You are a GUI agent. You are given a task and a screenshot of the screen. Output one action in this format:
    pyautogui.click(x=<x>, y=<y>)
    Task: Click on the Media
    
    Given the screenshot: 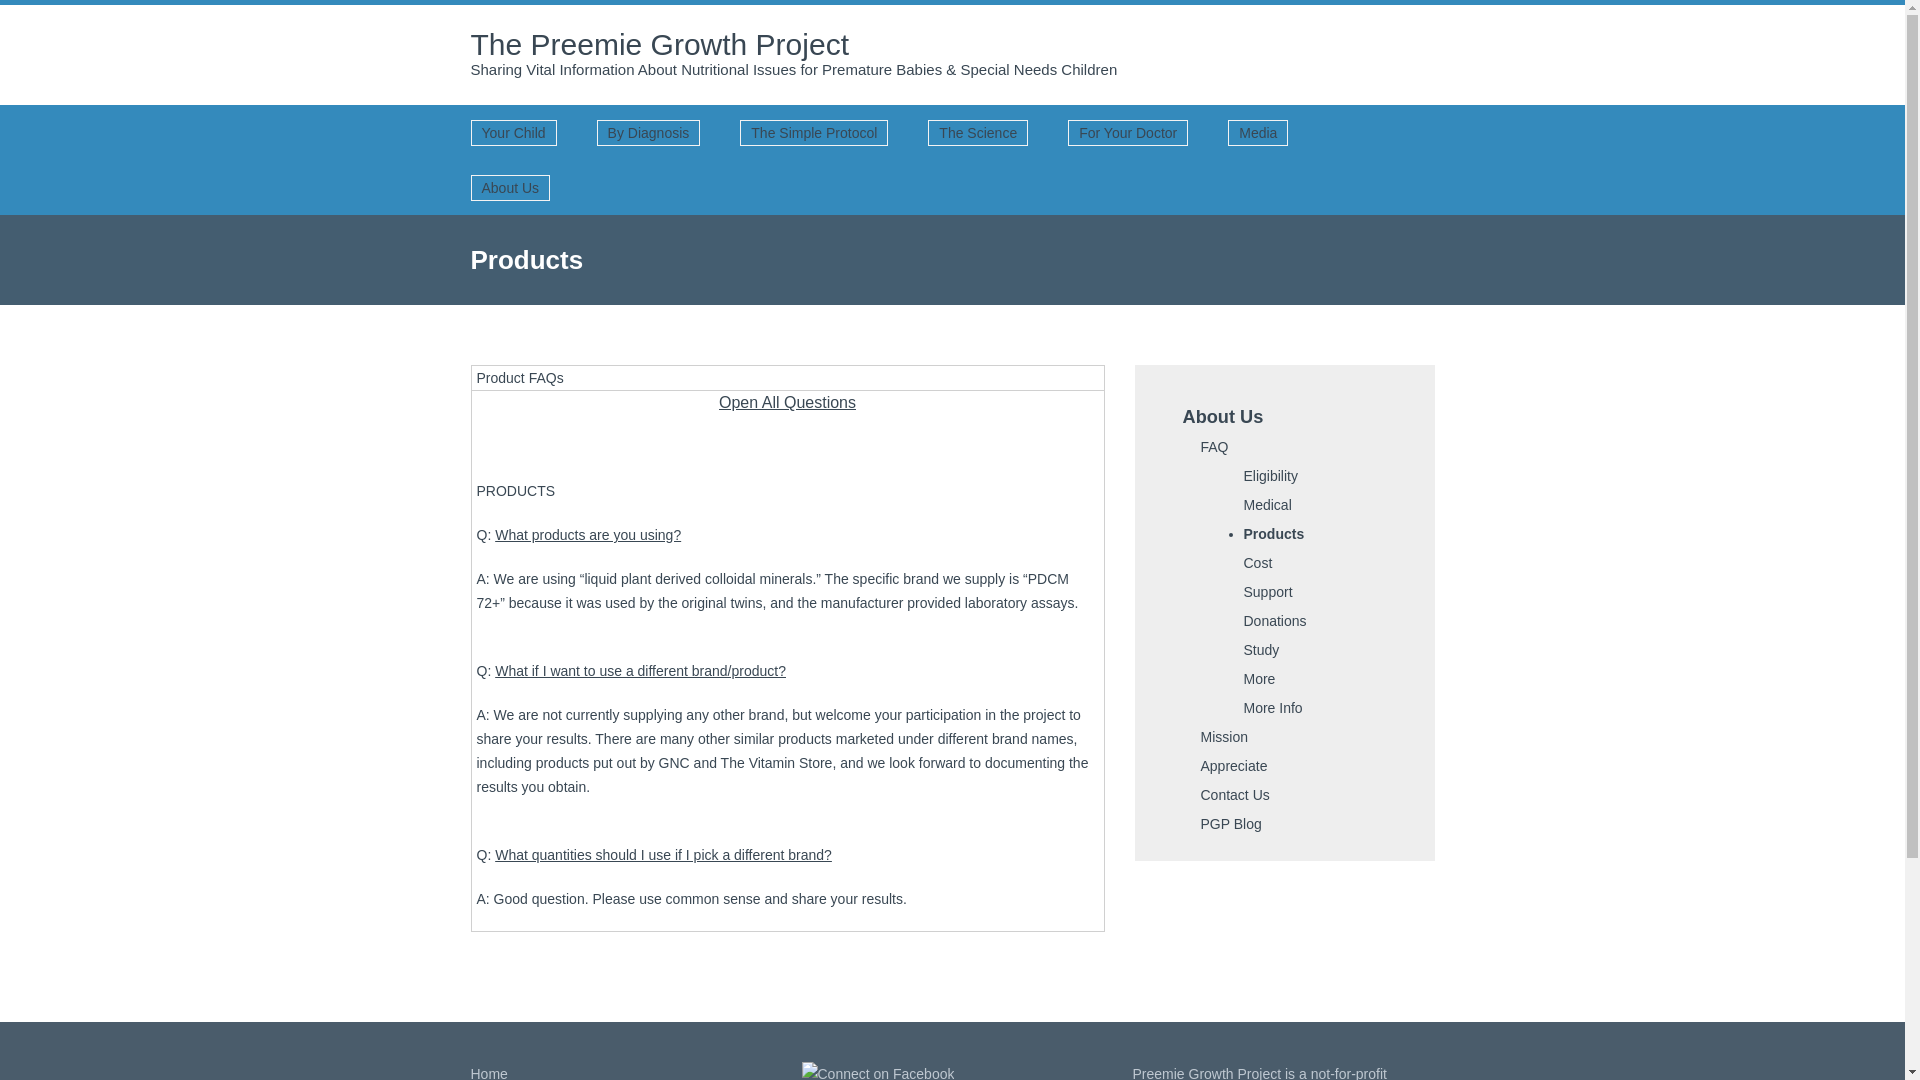 What is the action you would take?
    pyautogui.click(x=1258, y=132)
    